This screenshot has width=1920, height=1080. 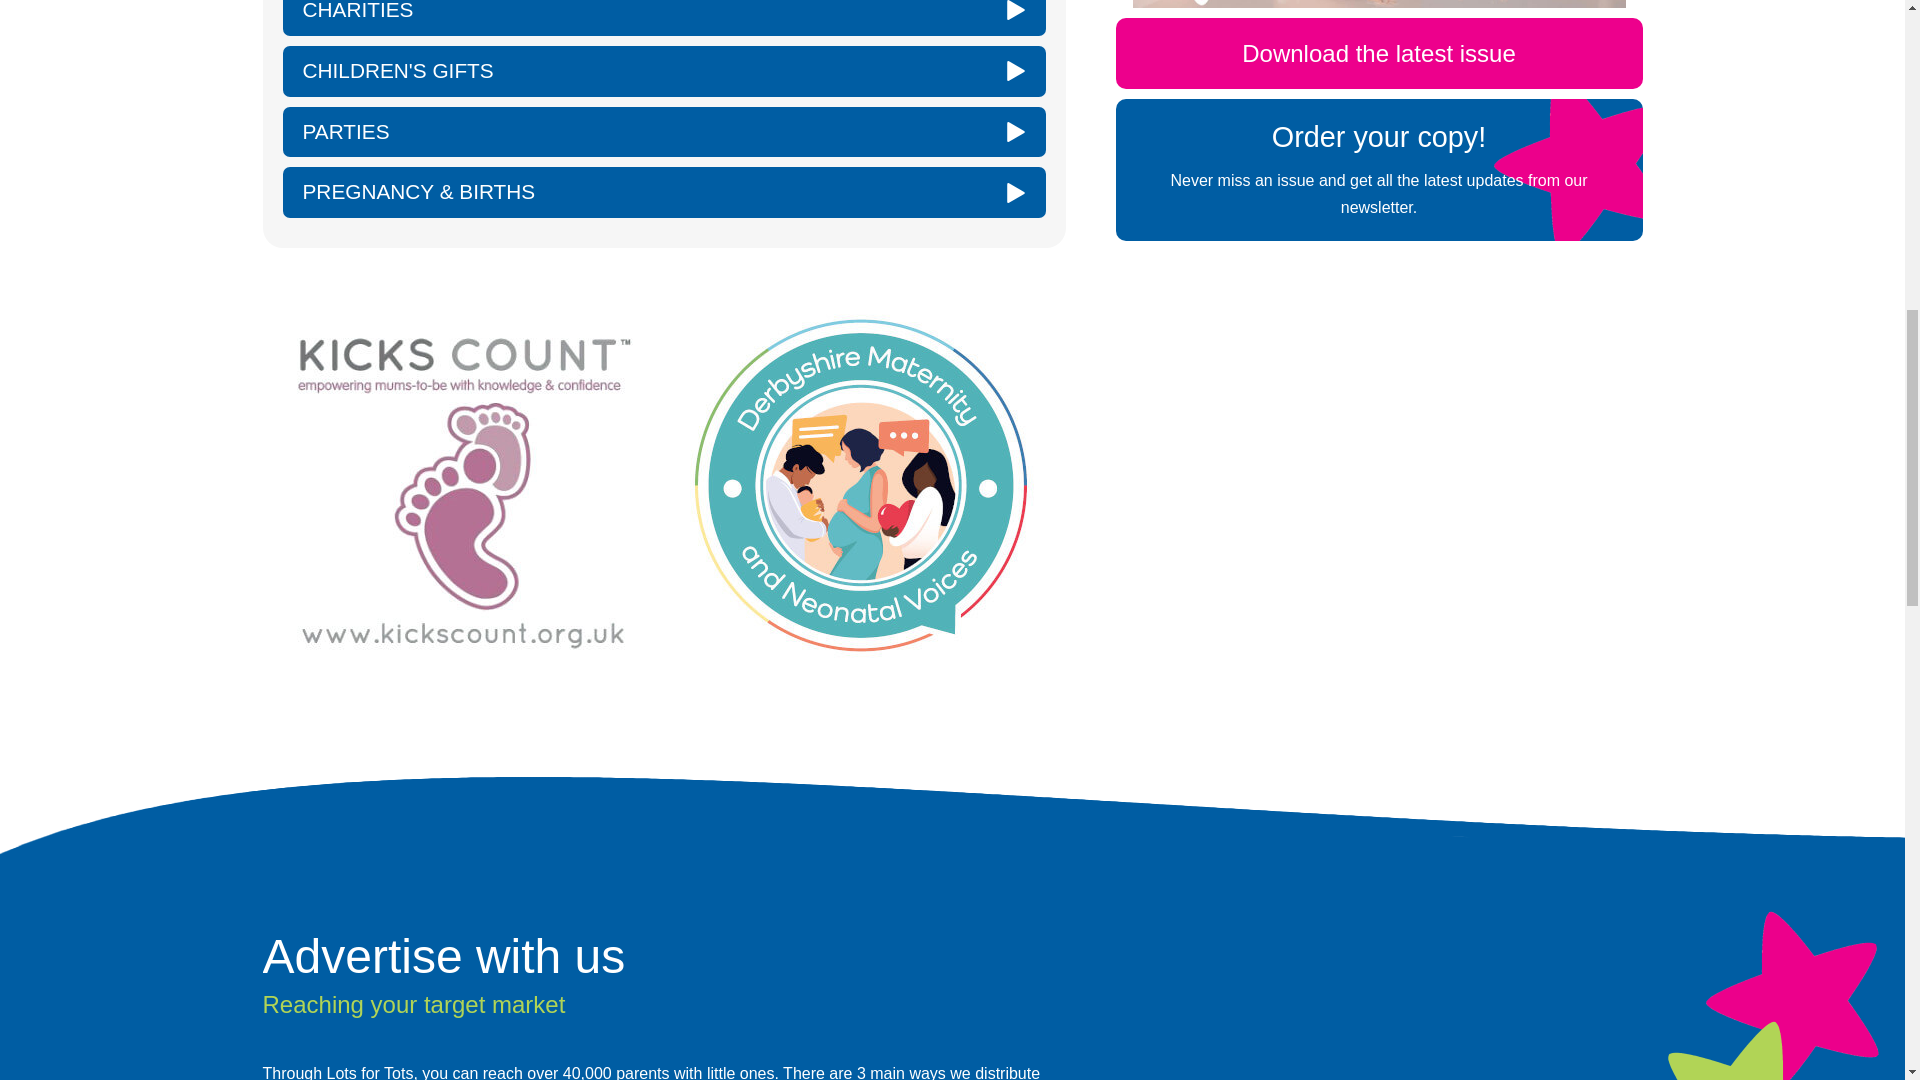 I want to click on Kicks Count, so click(x=460, y=485).